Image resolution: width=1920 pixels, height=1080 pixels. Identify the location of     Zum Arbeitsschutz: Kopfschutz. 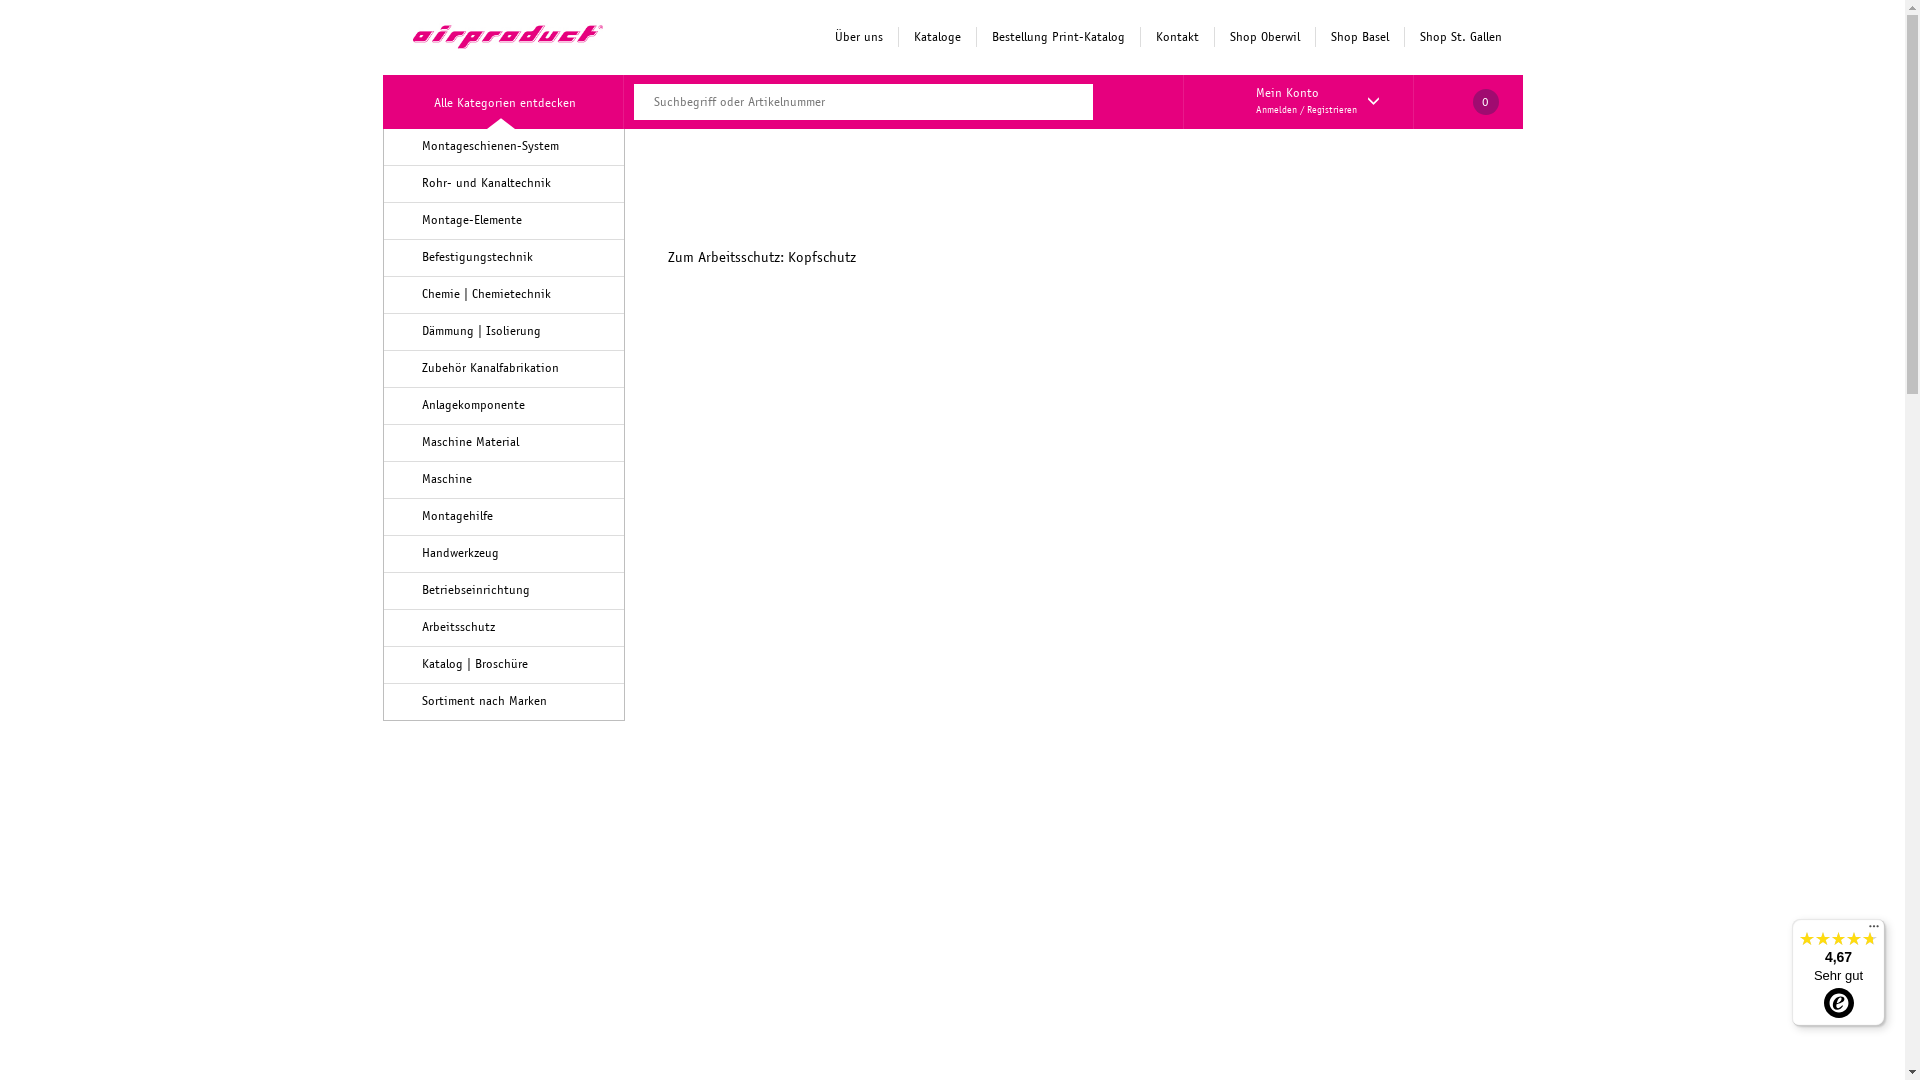
(952, 404).